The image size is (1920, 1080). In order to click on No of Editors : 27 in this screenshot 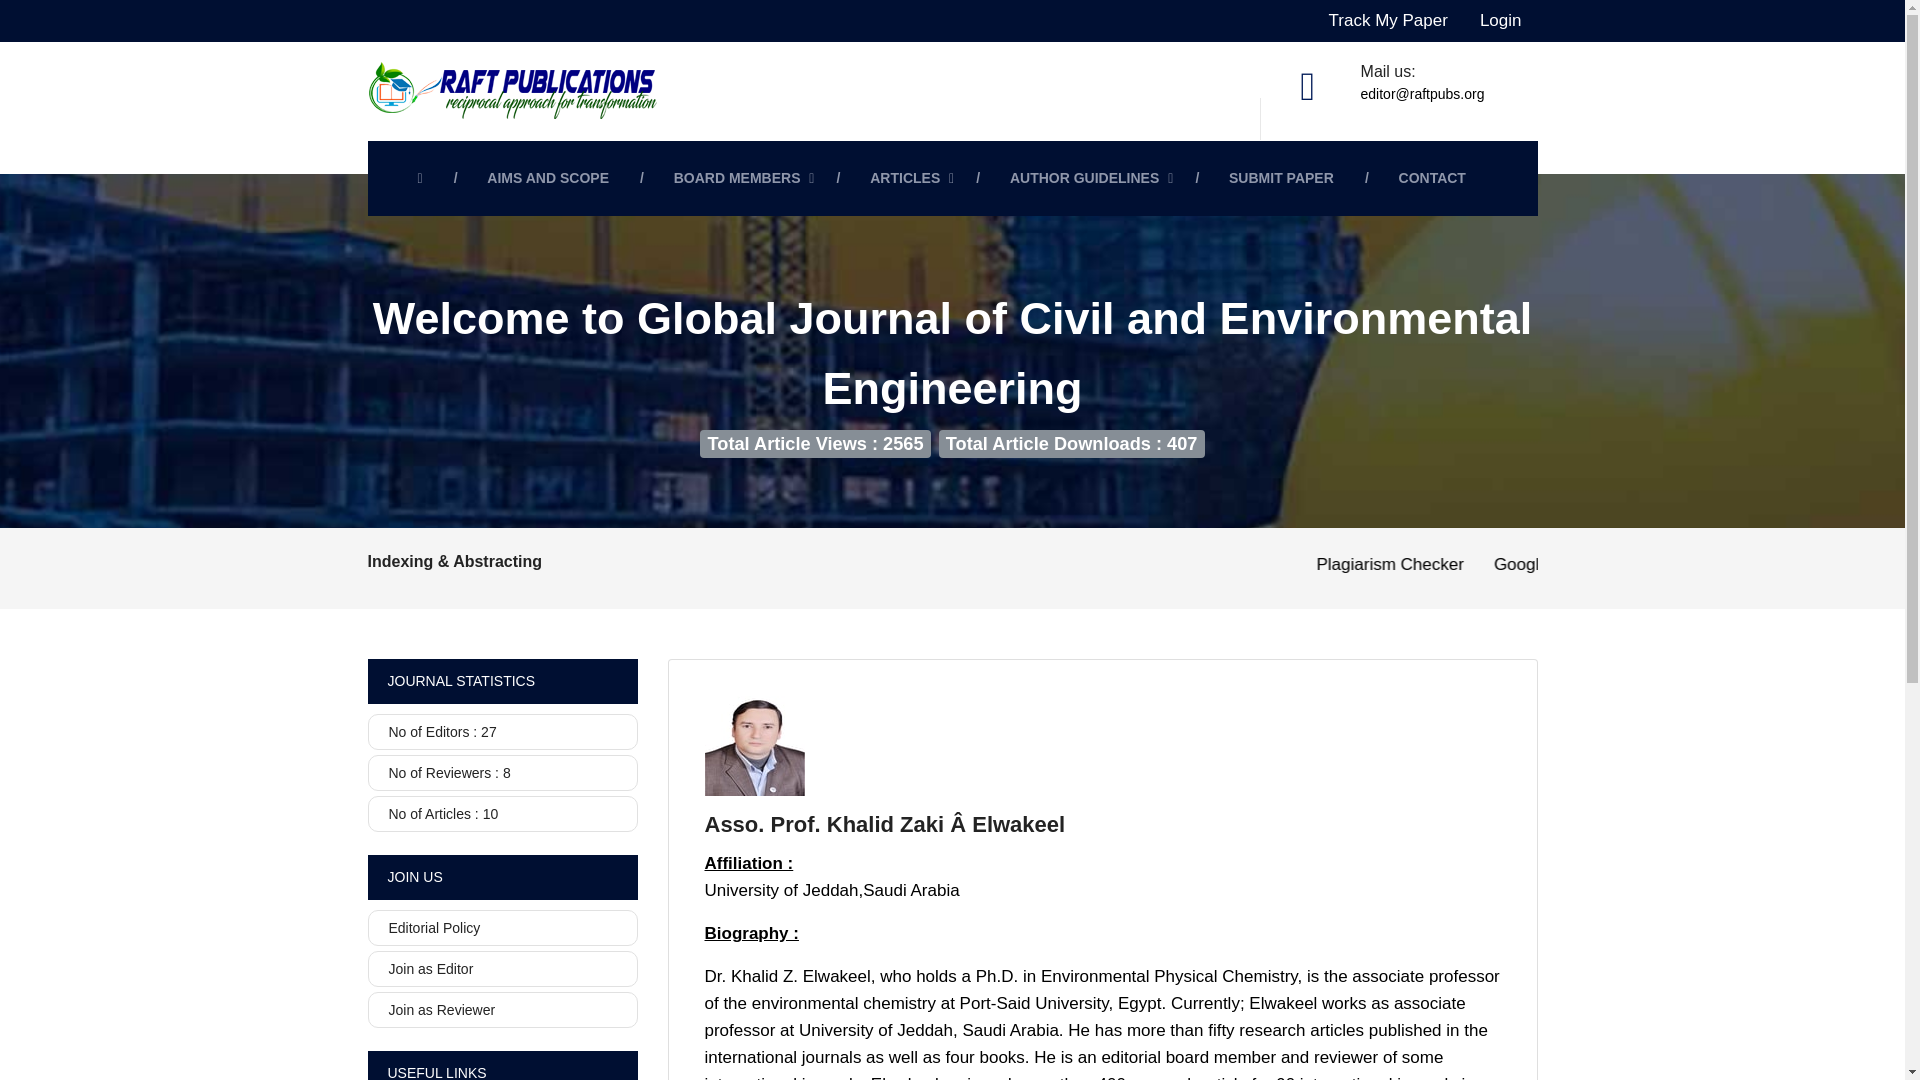, I will do `click(502, 731)`.